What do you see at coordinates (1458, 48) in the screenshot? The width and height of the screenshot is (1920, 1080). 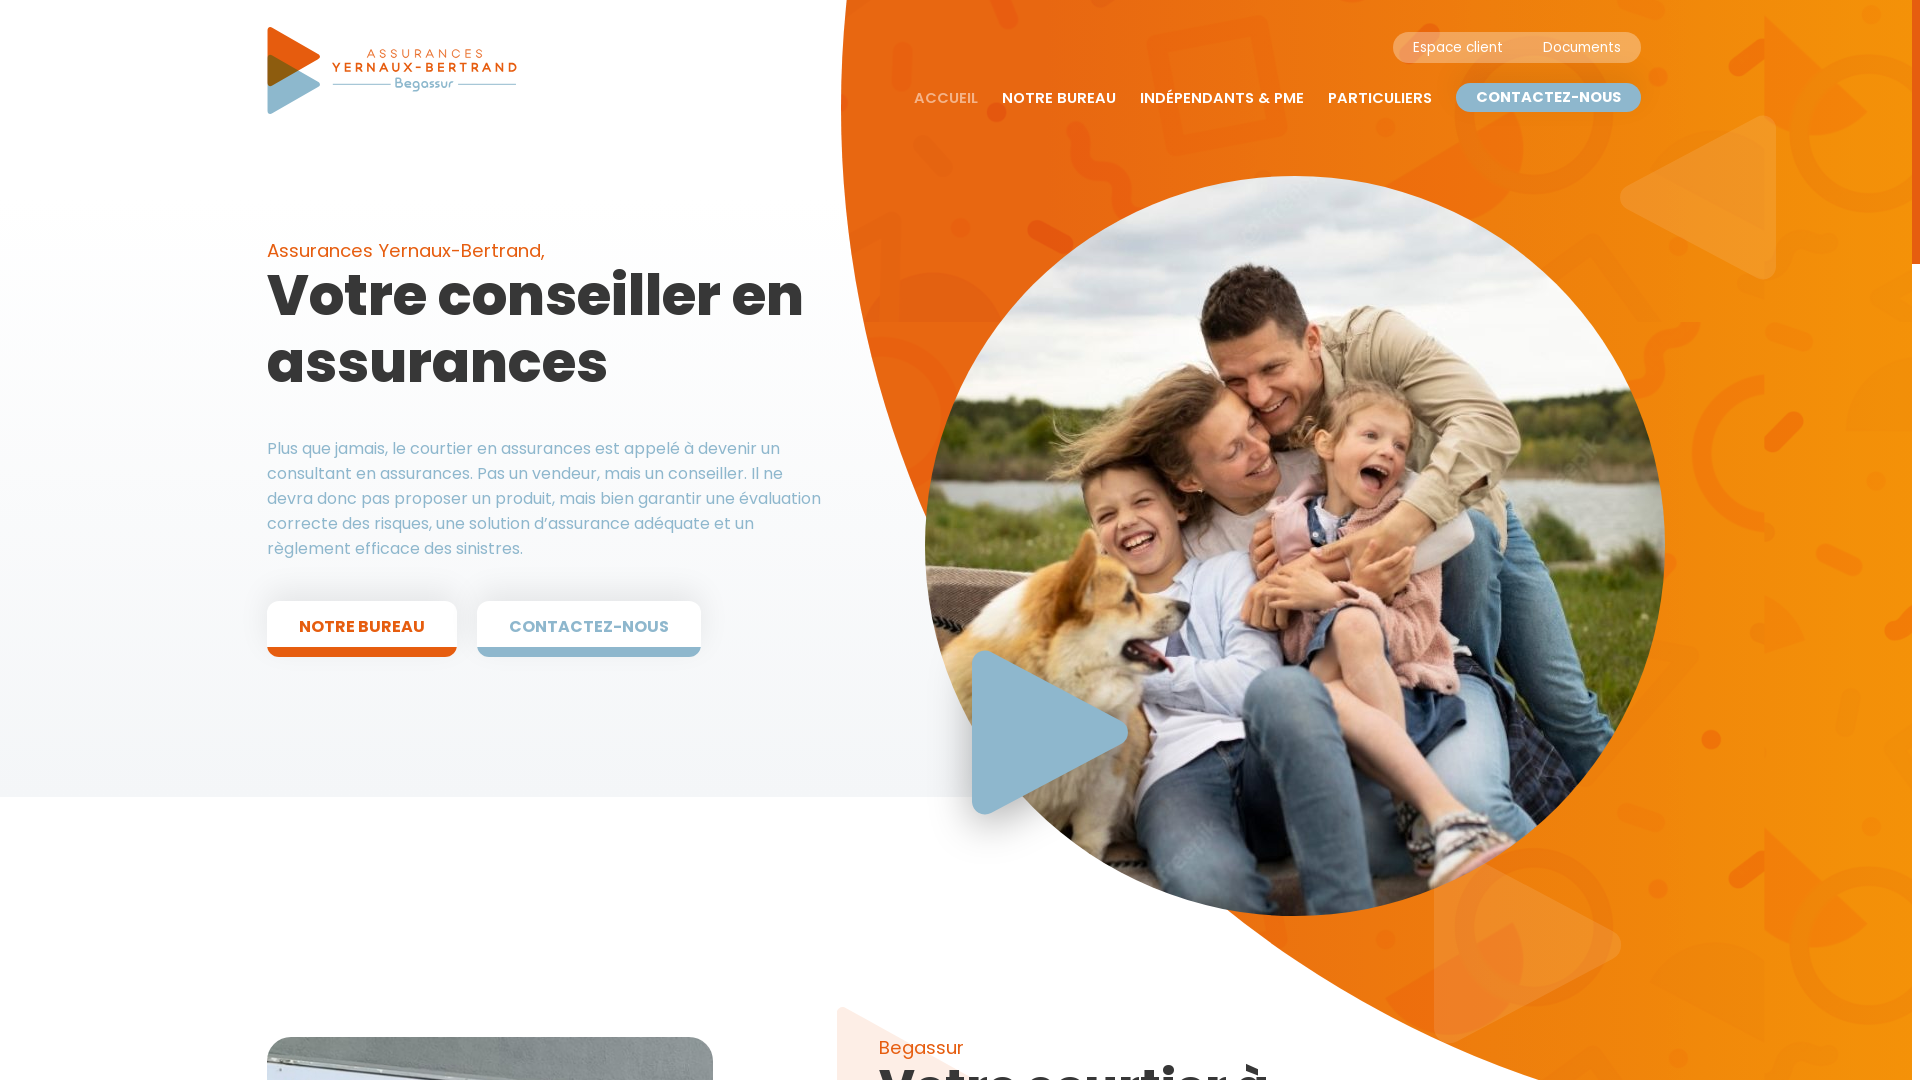 I see `Espace client` at bounding box center [1458, 48].